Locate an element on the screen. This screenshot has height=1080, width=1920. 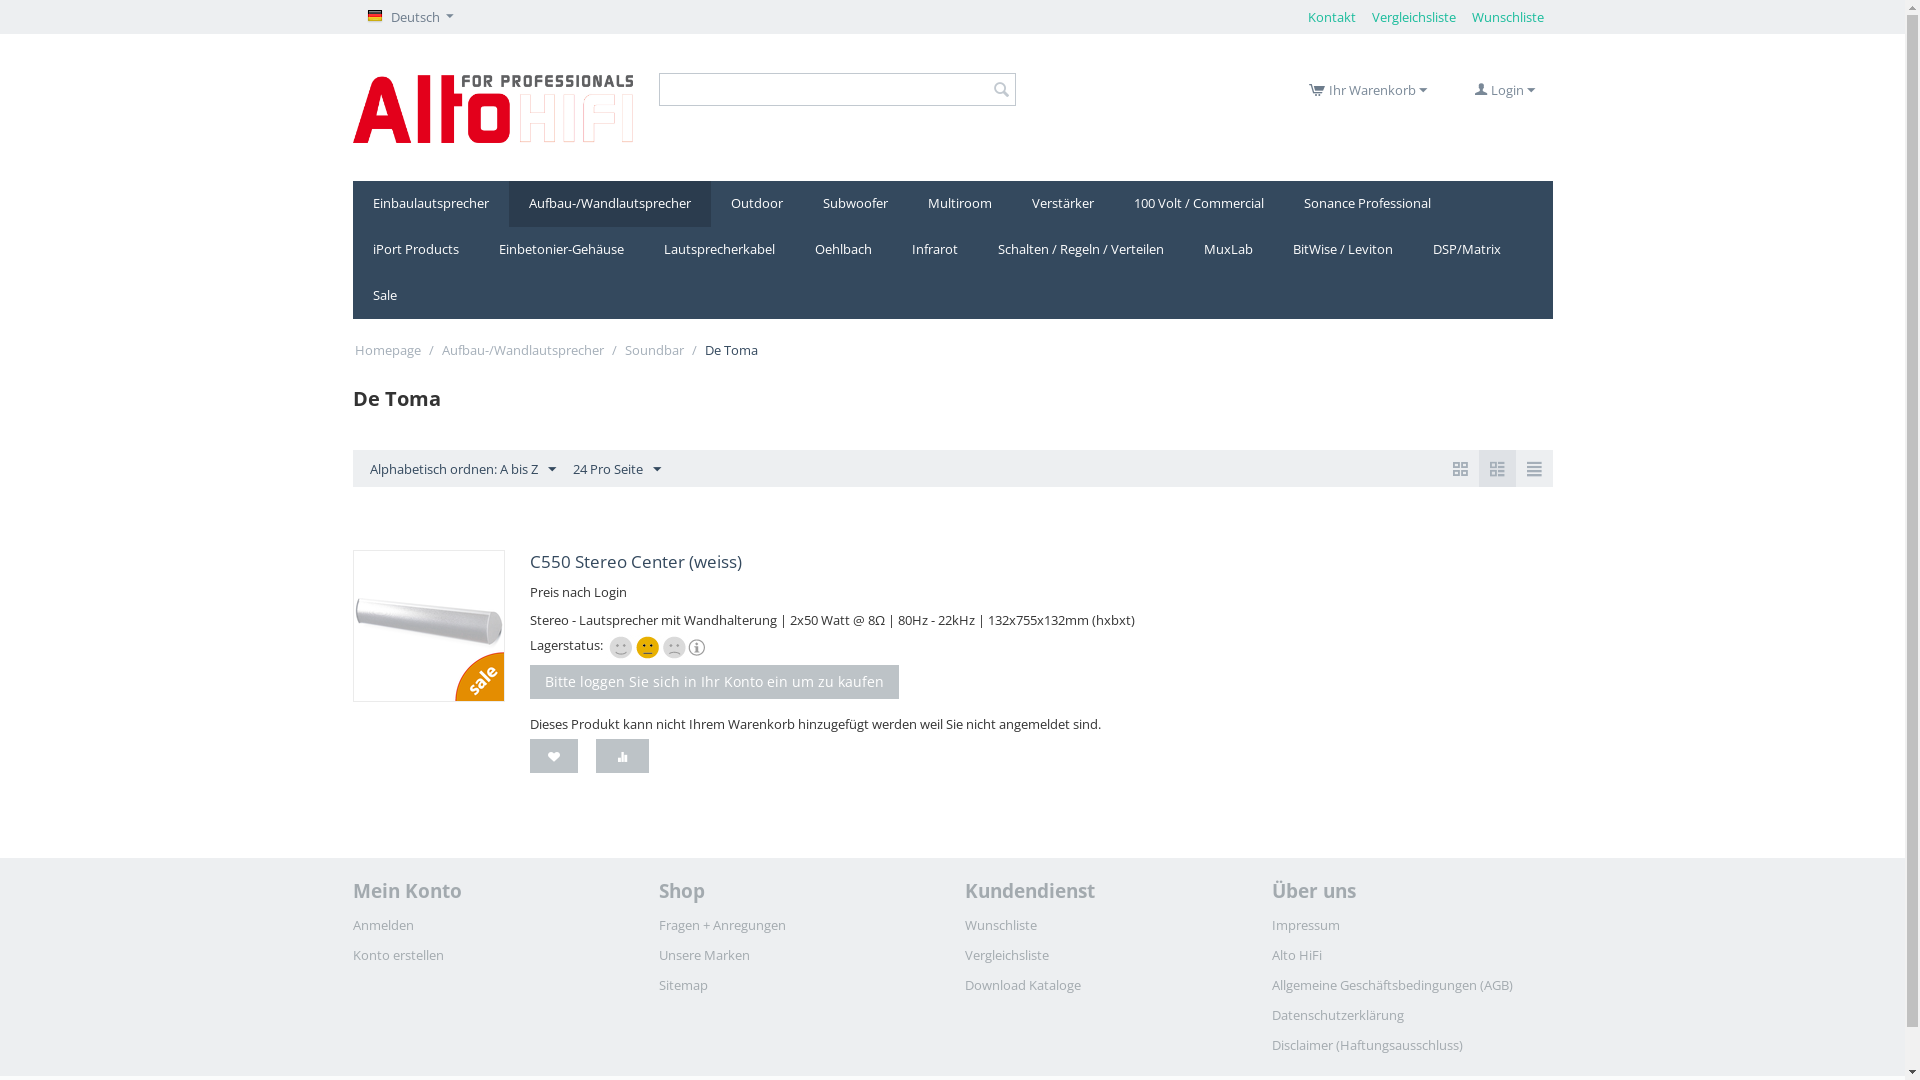
Konto erstellen is located at coordinates (398, 955).